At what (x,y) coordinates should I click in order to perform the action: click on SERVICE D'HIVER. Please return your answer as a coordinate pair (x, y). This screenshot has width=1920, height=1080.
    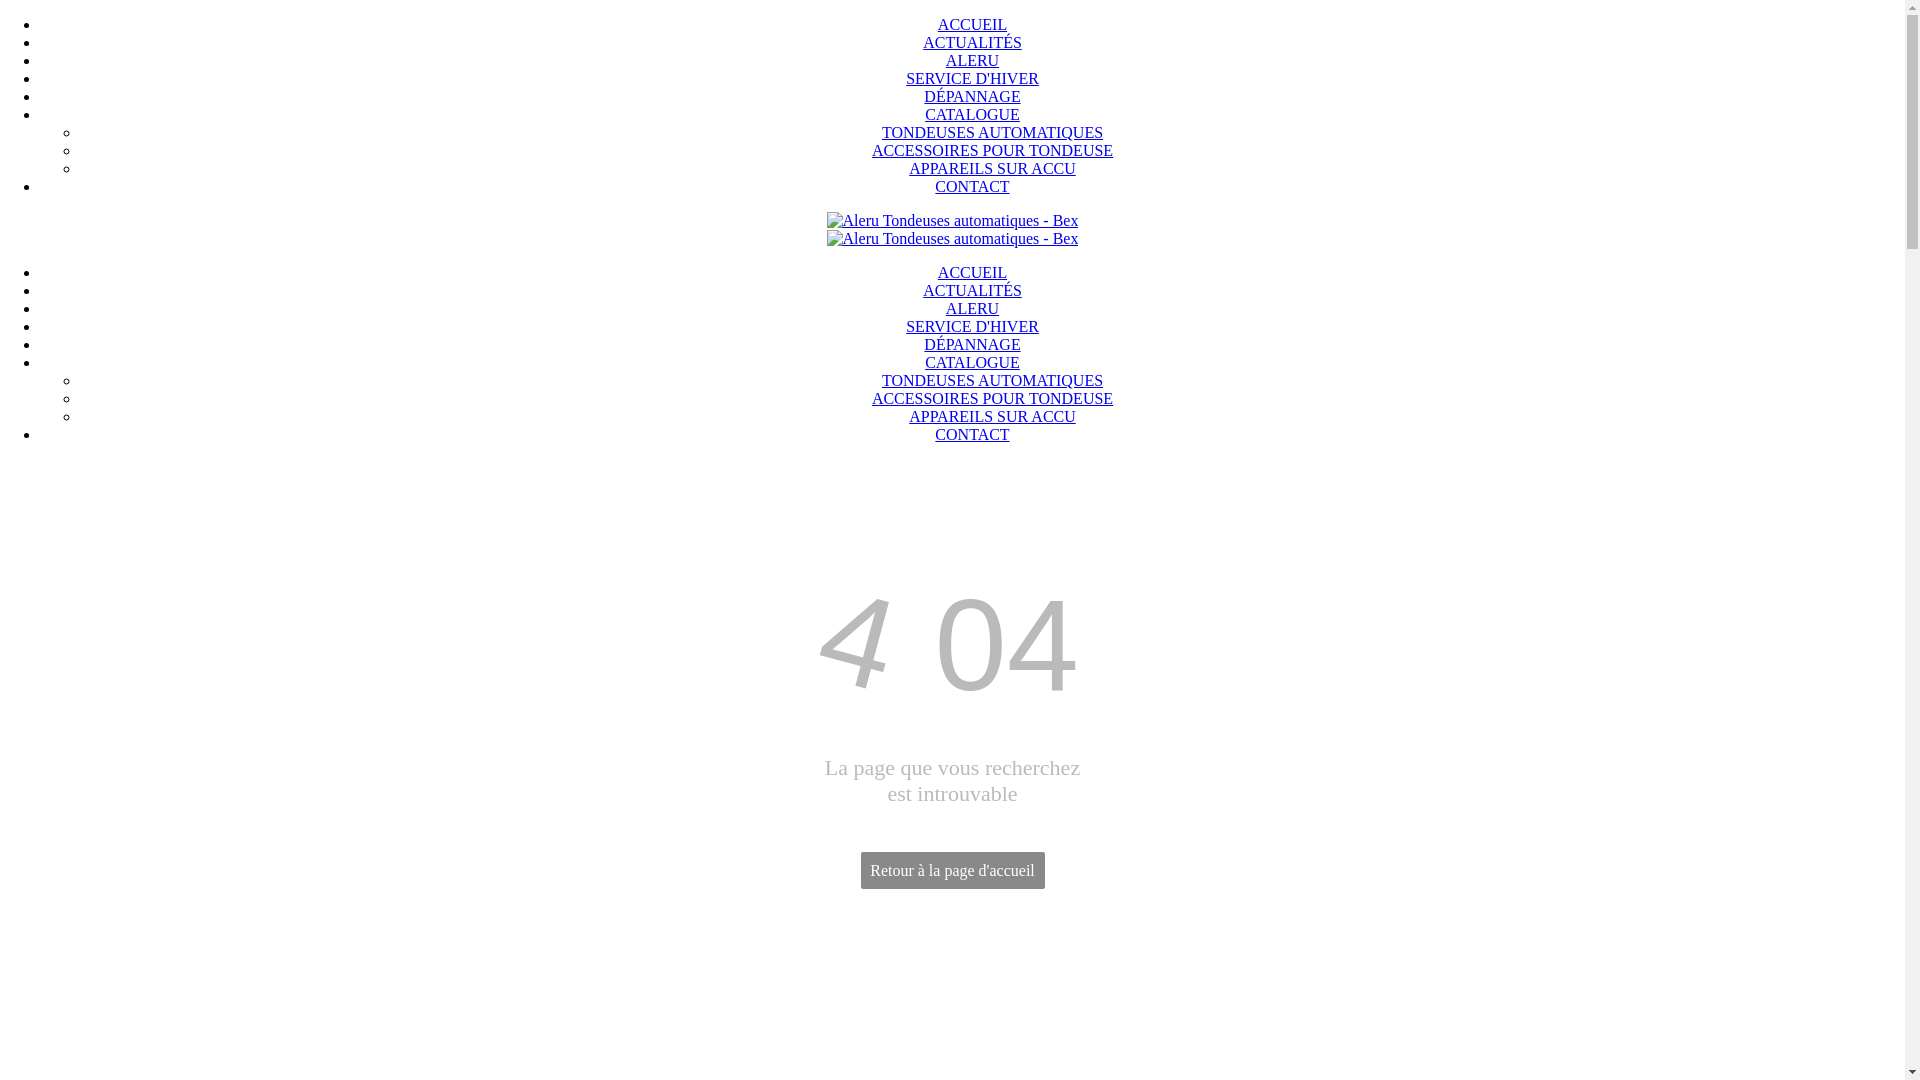
    Looking at the image, I should click on (972, 326).